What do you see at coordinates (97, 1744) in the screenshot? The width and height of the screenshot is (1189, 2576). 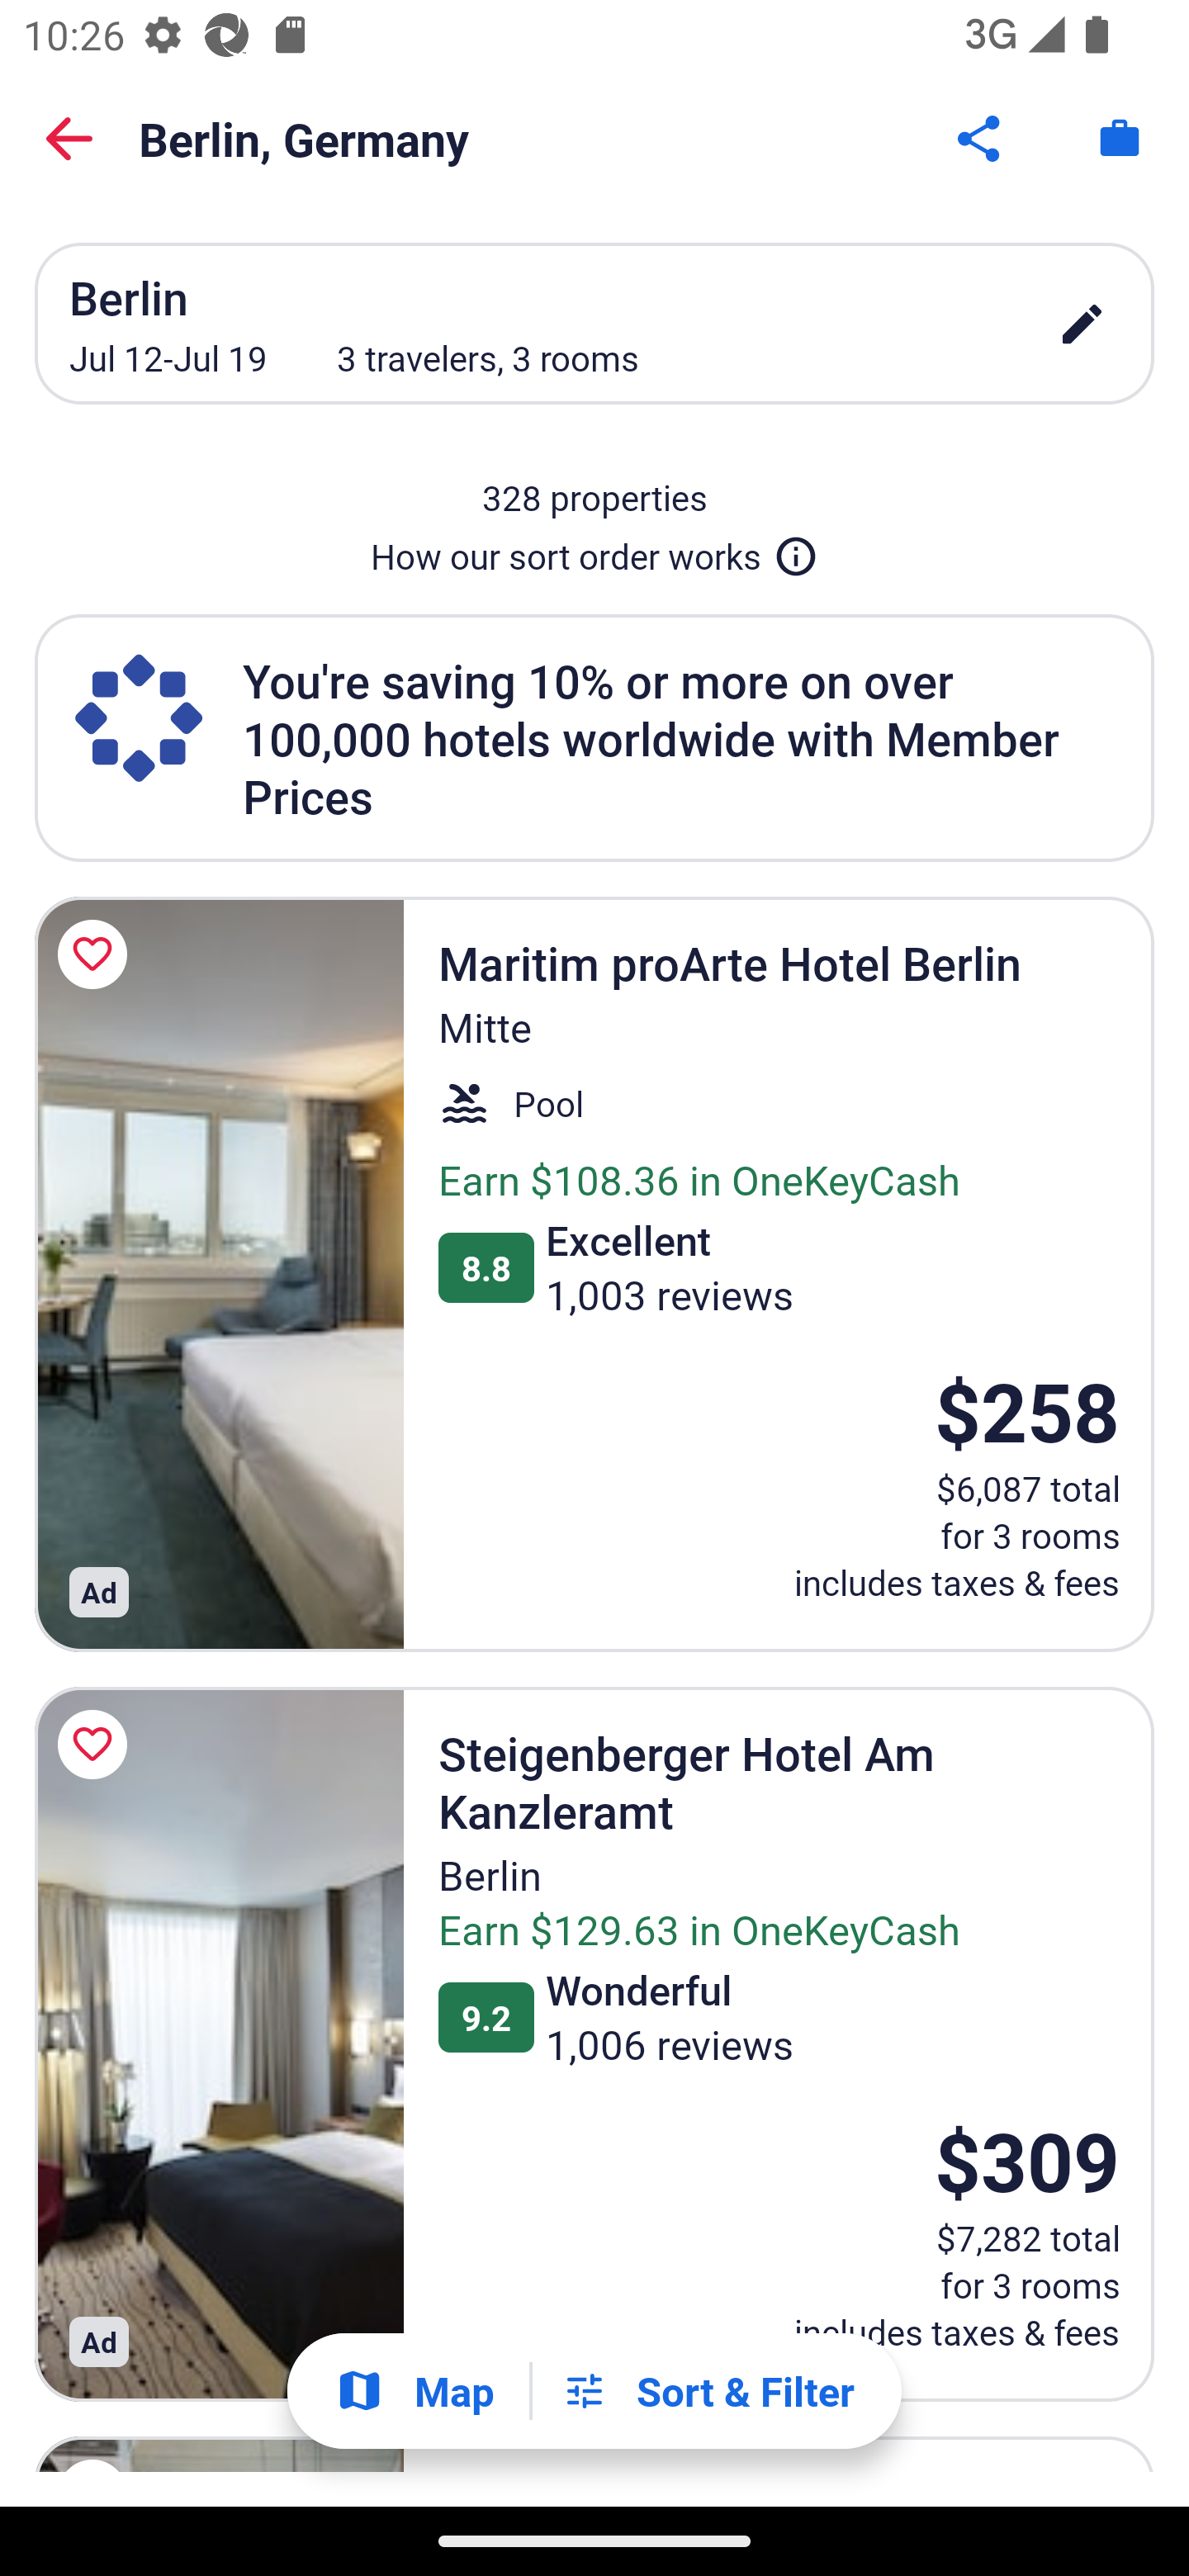 I see `Save Steigenberger Hotel Am Kanzleramt to a trip` at bounding box center [97, 1744].